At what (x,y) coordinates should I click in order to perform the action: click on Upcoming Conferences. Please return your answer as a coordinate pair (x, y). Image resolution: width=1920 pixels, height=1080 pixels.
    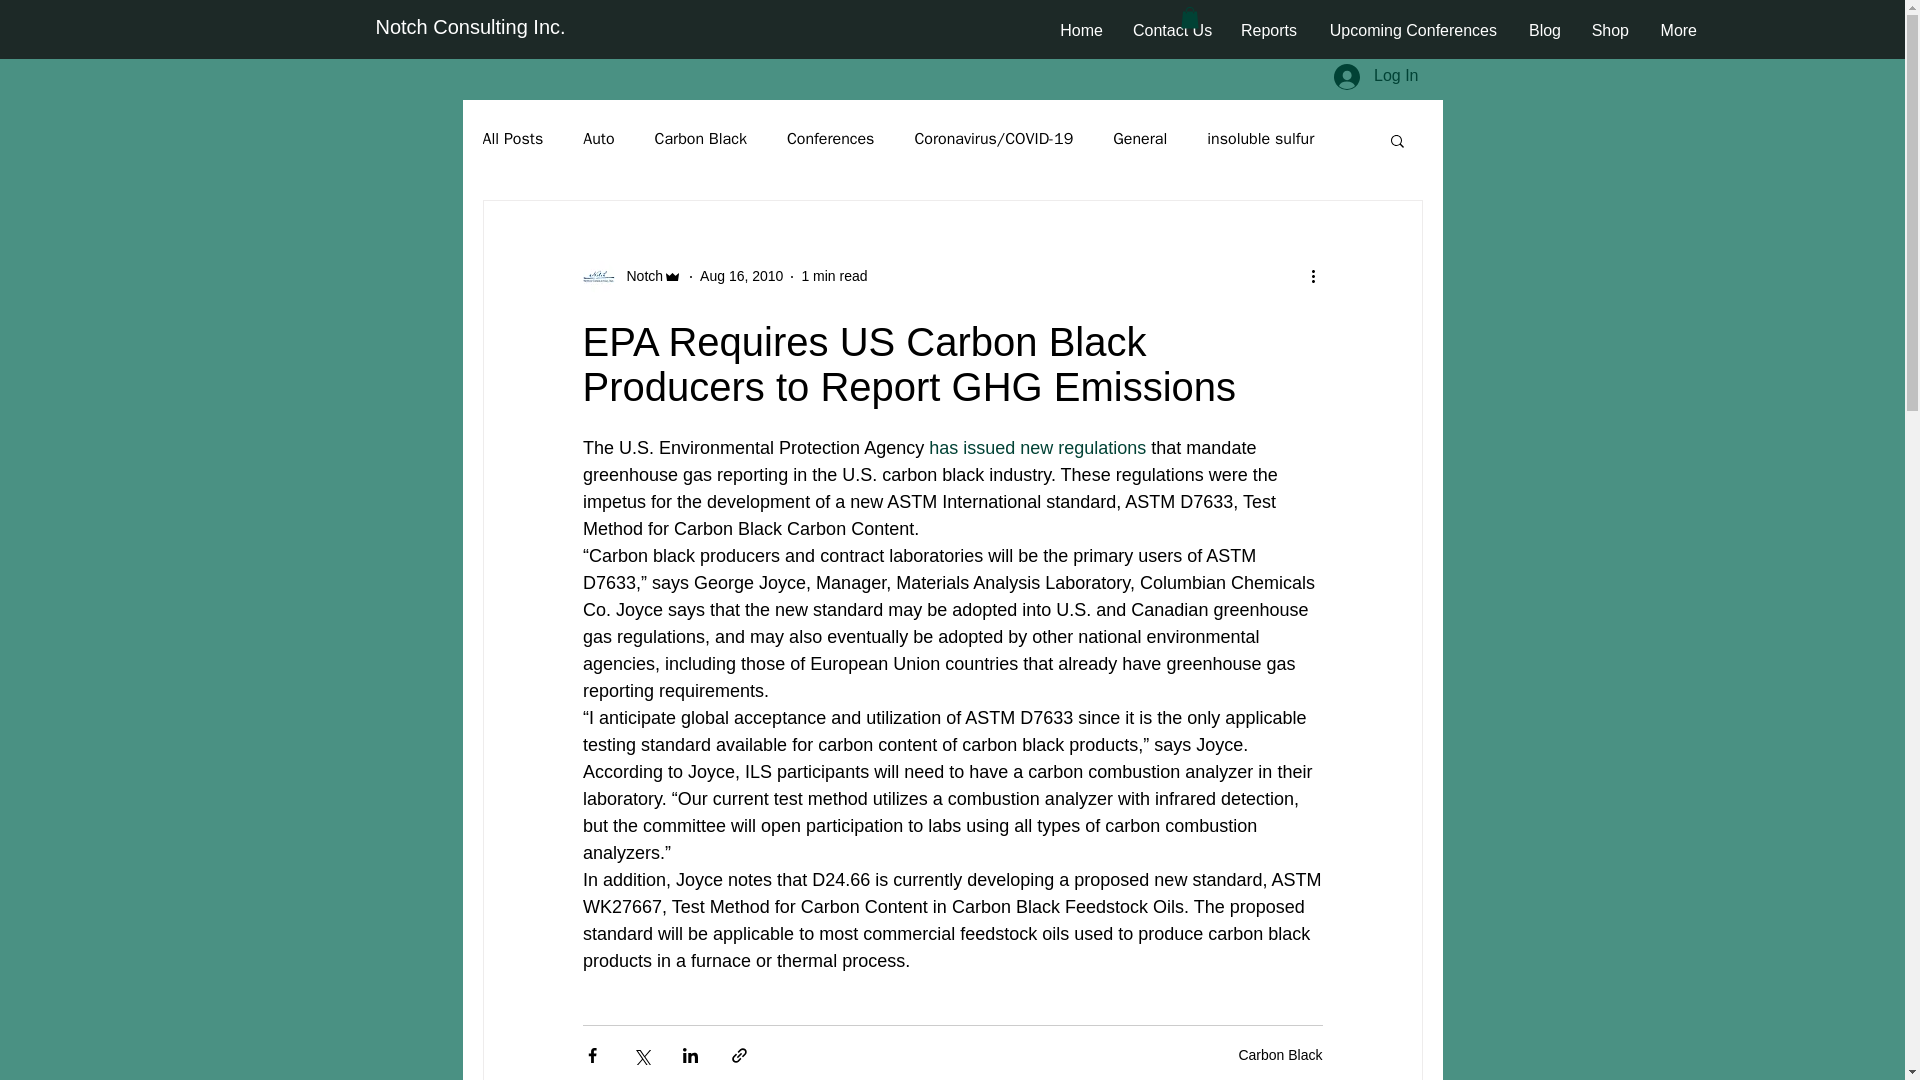
    Looking at the image, I should click on (1412, 31).